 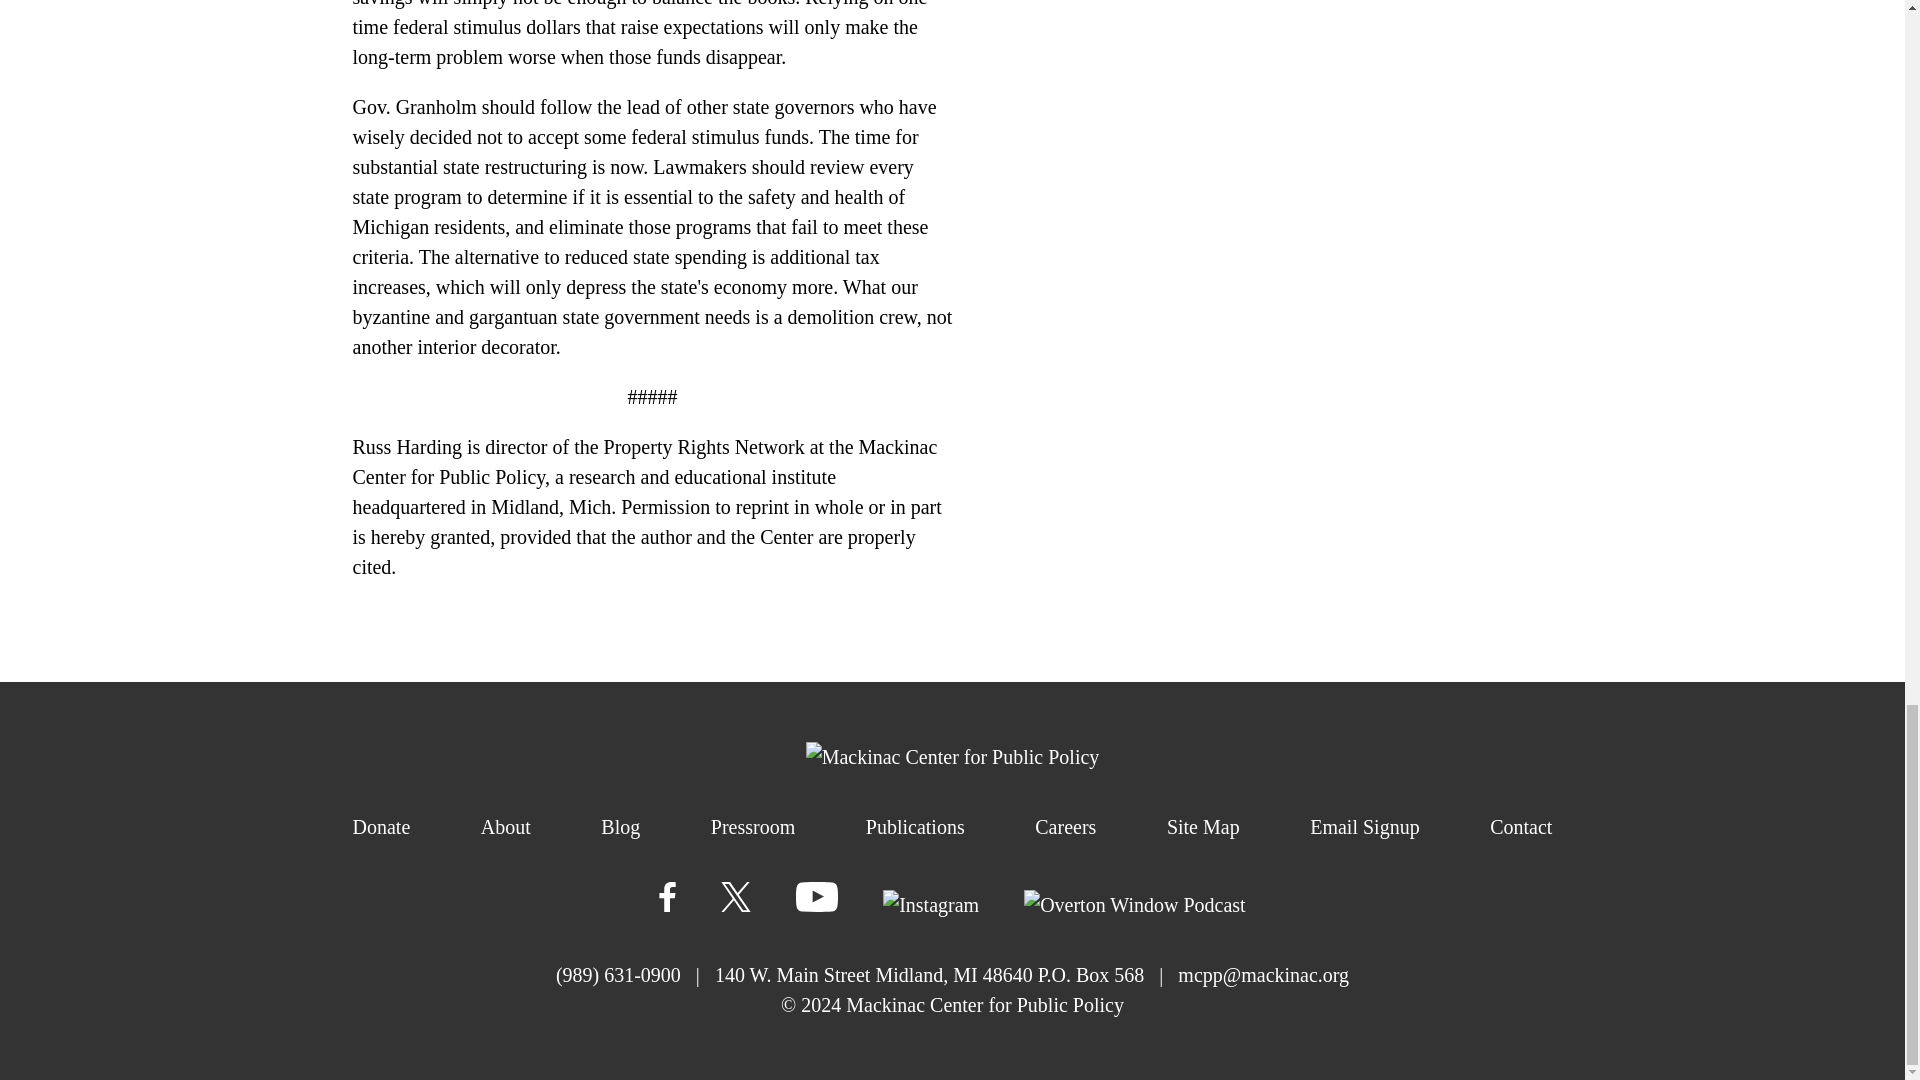 I want to click on Site Map, so click(x=1204, y=827).